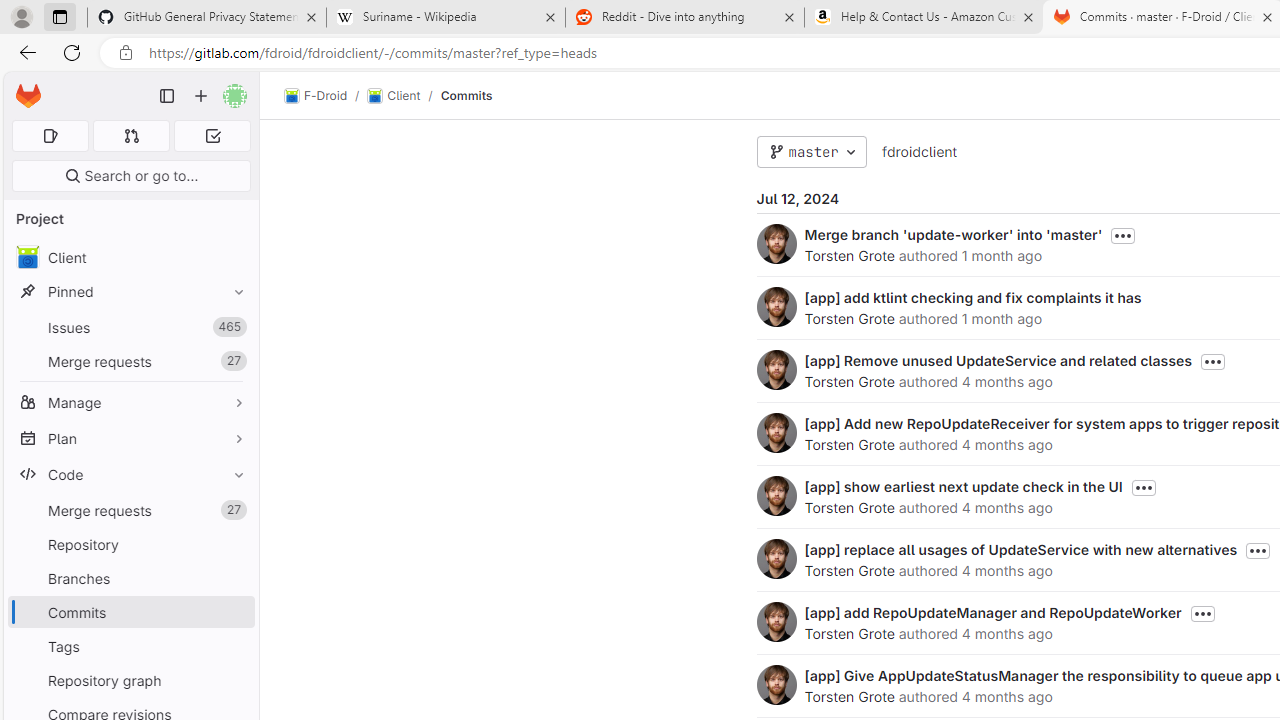 This screenshot has width=1280, height=720. What do you see at coordinates (776, 684) in the screenshot?
I see `Torsten Grote's avatar` at bounding box center [776, 684].